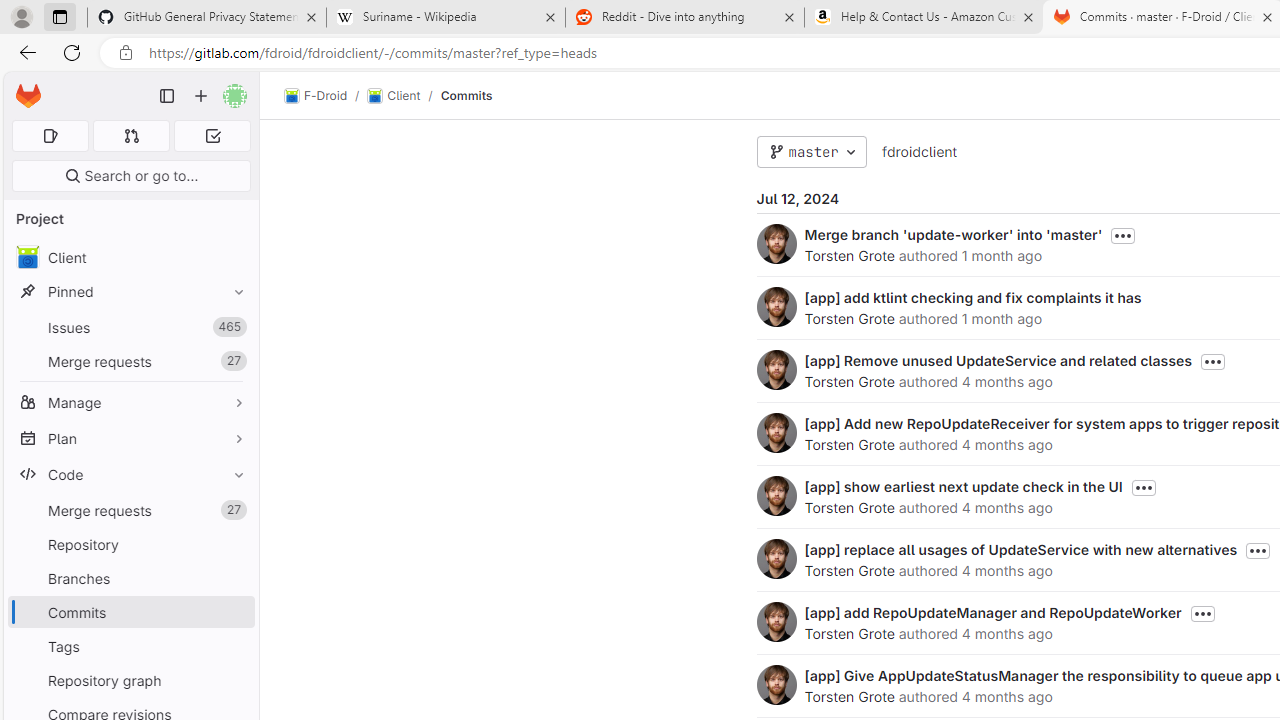 This screenshot has width=1280, height=720. What do you see at coordinates (776, 684) in the screenshot?
I see `Torsten Grote's avatar` at bounding box center [776, 684].